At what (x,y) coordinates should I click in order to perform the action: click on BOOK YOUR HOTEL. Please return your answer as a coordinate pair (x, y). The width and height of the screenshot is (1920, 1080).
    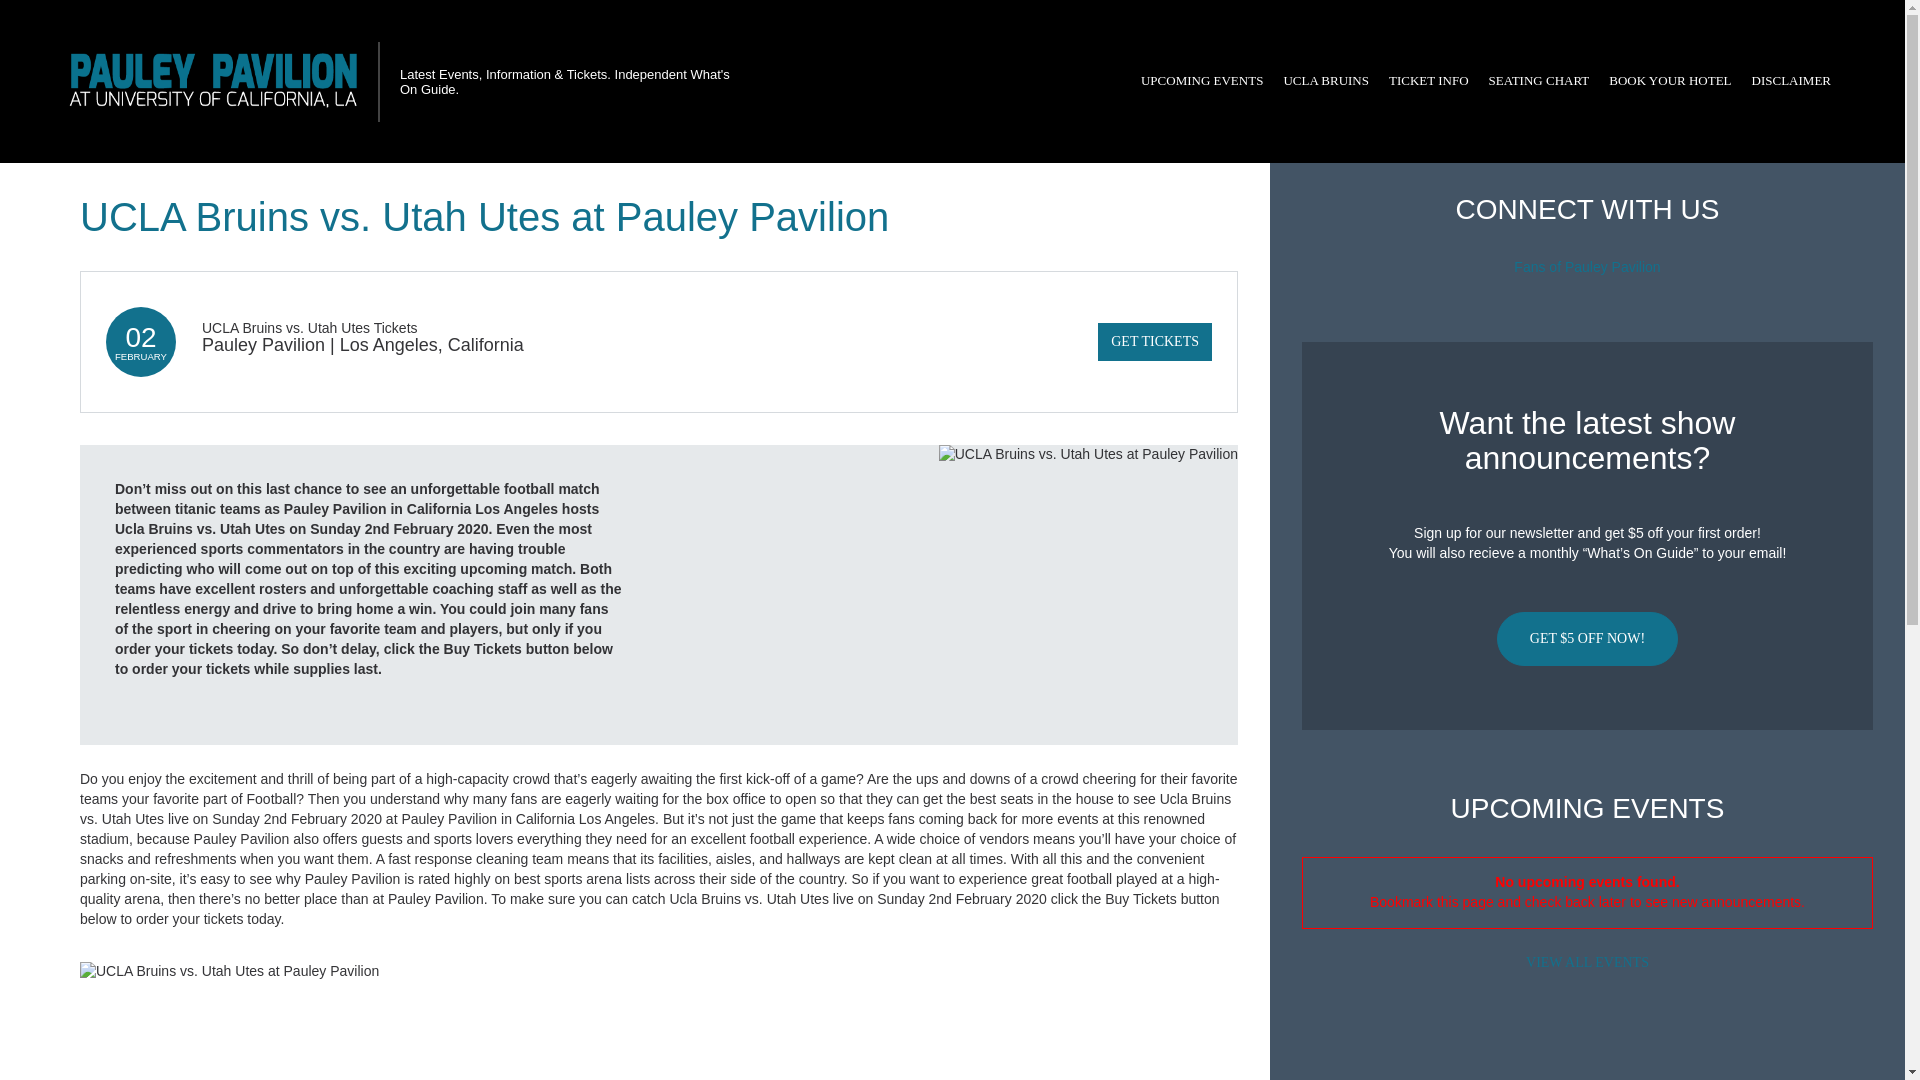
    Looking at the image, I should click on (1670, 81).